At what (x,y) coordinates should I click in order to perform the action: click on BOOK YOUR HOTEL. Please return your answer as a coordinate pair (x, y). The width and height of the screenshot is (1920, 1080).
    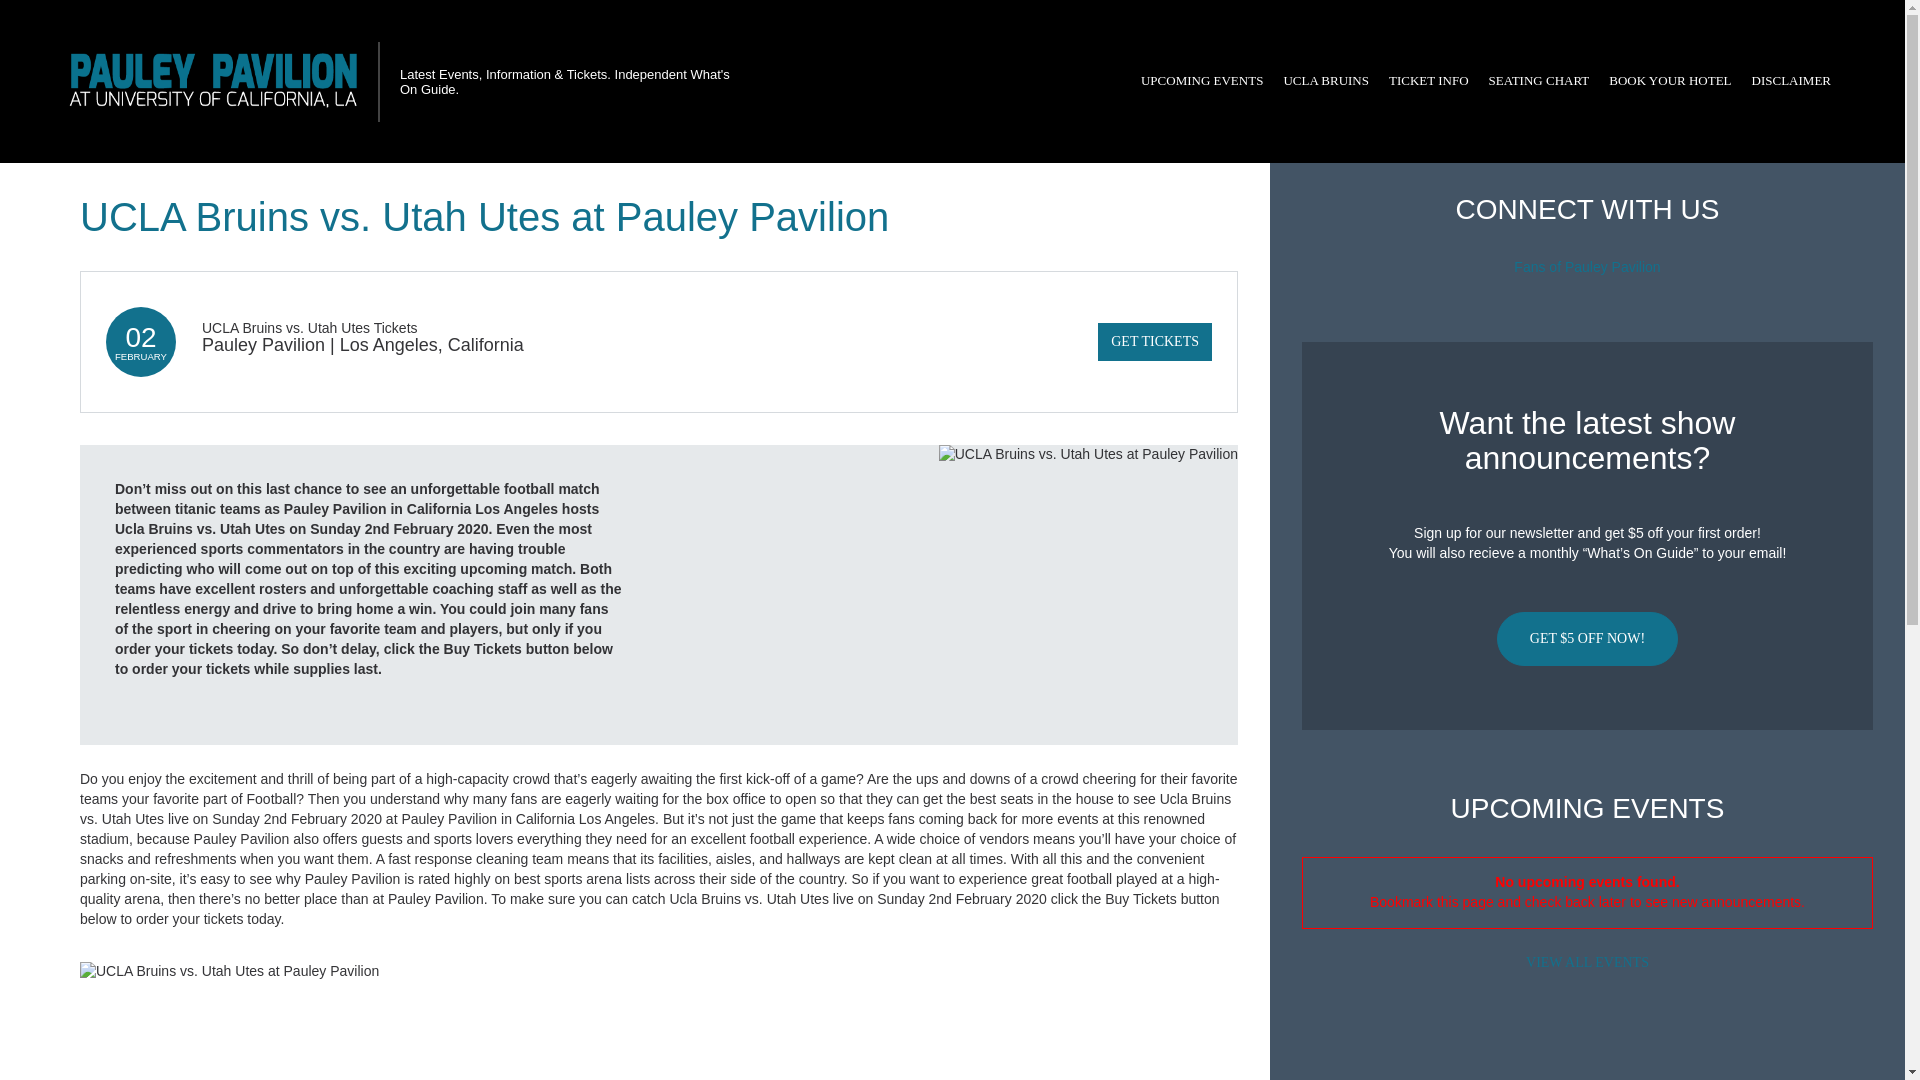
    Looking at the image, I should click on (1670, 81).